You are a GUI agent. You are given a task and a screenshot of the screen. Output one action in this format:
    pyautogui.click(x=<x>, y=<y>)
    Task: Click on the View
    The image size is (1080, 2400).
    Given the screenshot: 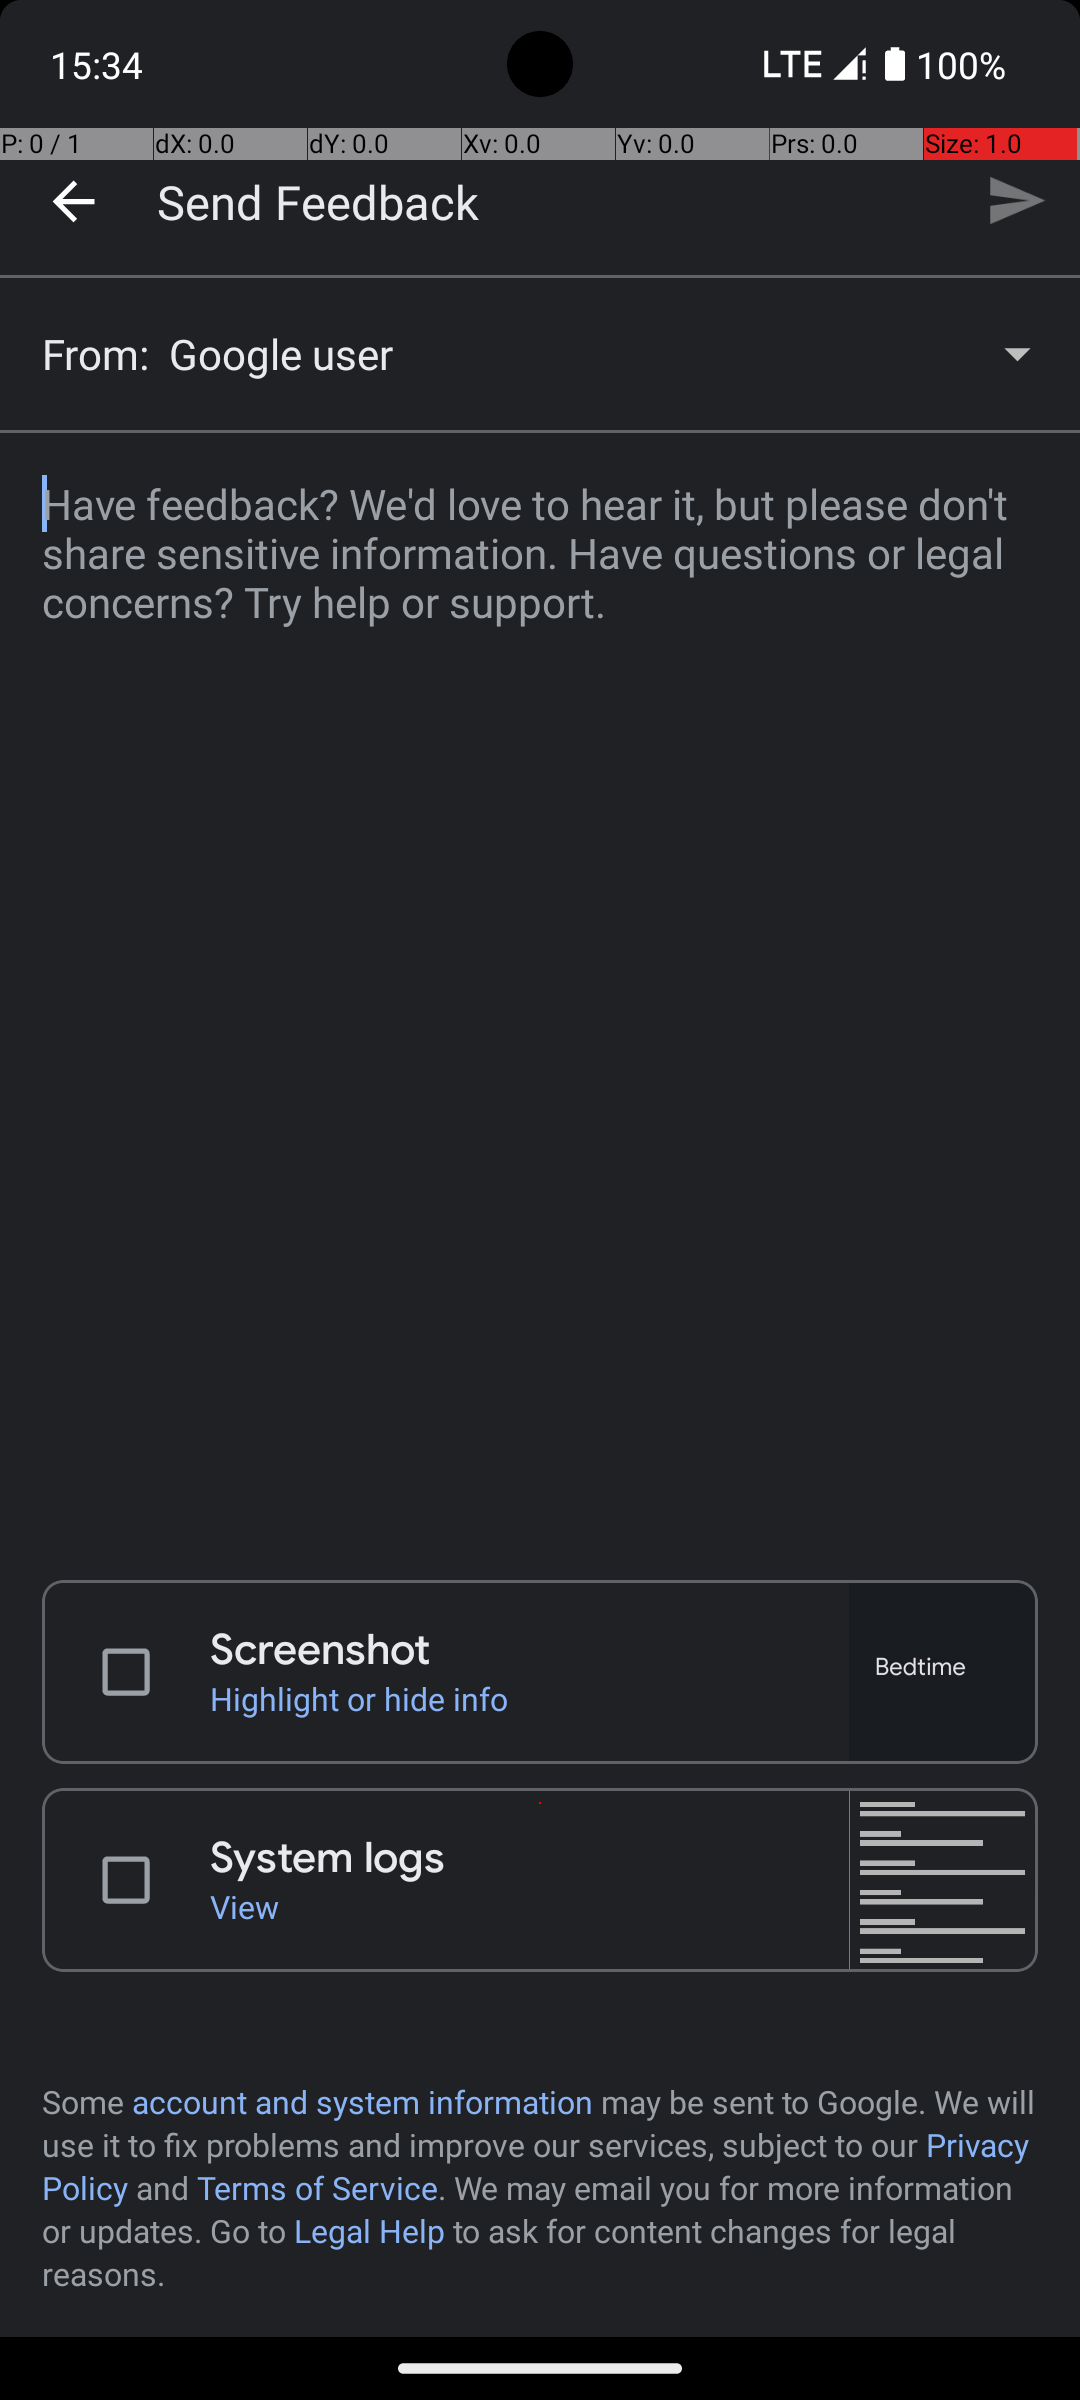 What is the action you would take?
    pyautogui.click(x=530, y=1906)
    